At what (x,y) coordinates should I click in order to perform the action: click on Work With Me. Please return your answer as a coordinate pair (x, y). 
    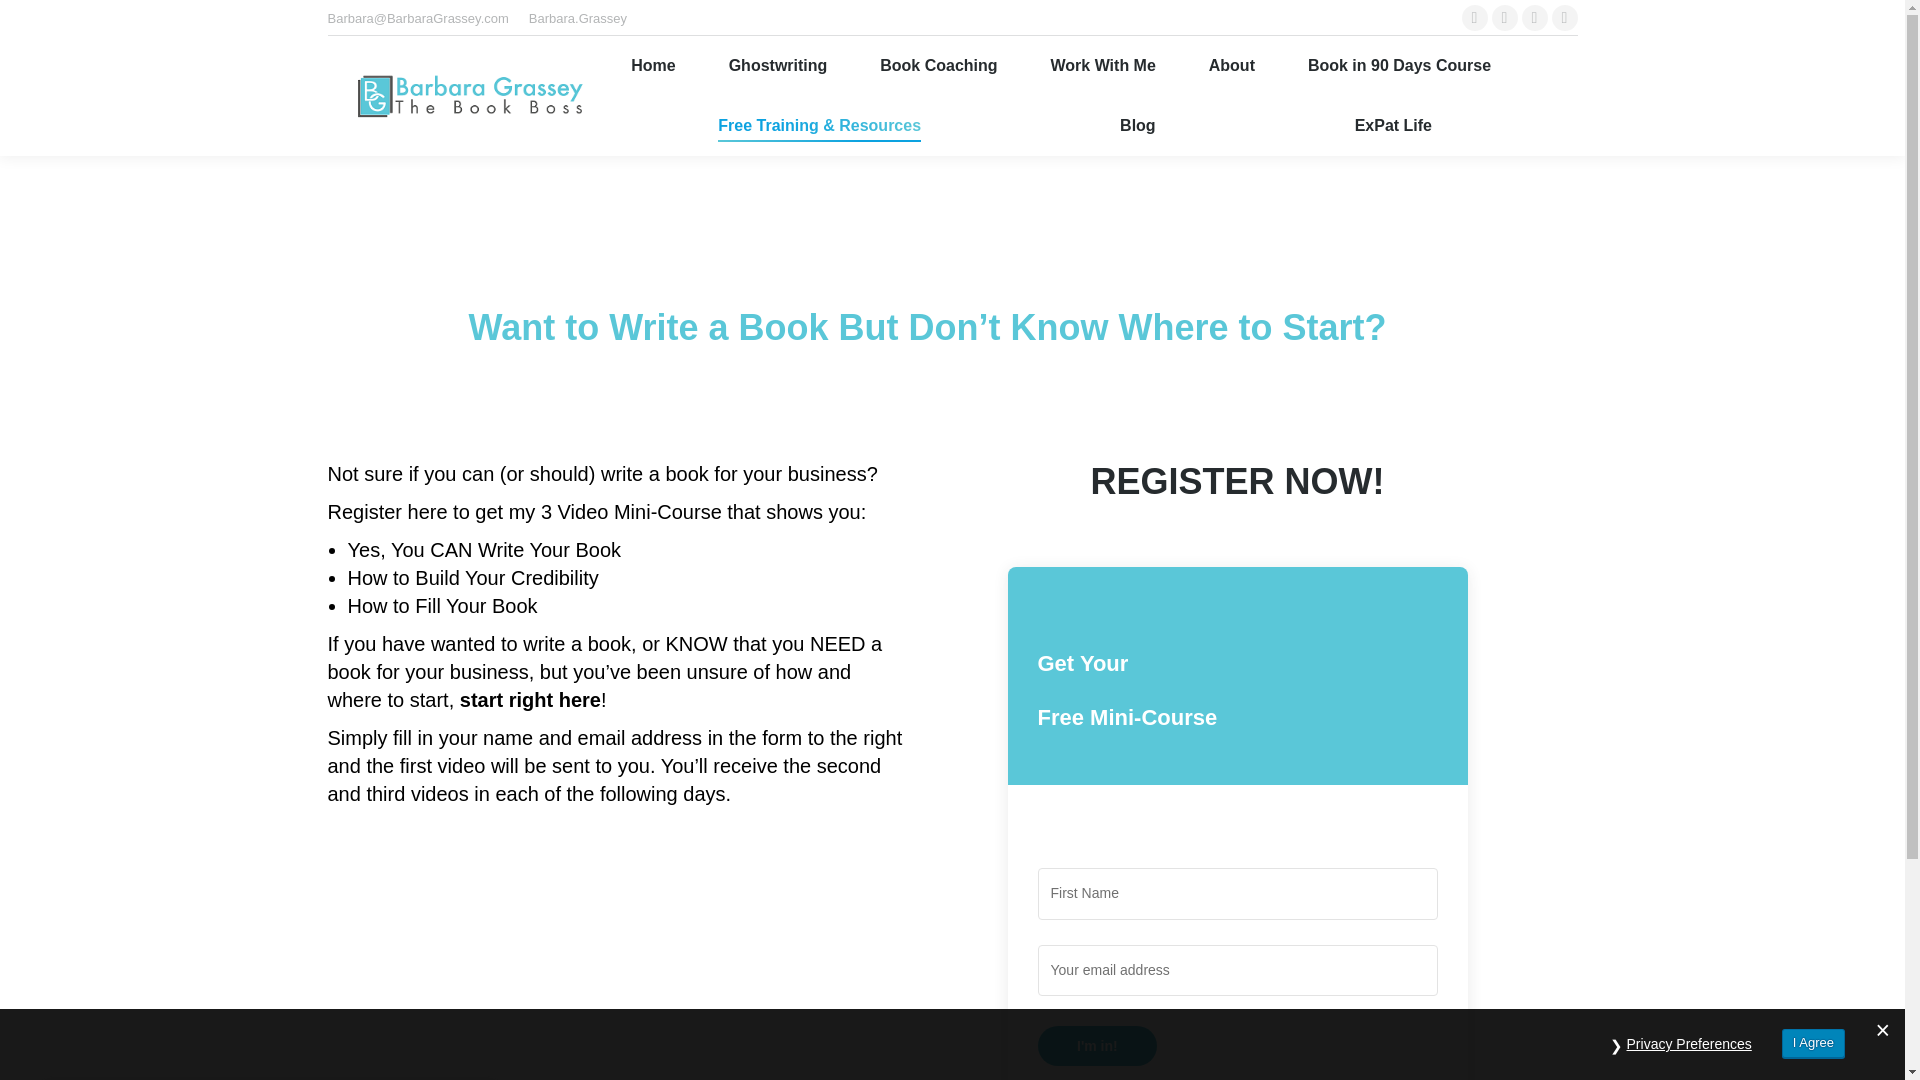
    Looking at the image, I should click on (1102, 65).